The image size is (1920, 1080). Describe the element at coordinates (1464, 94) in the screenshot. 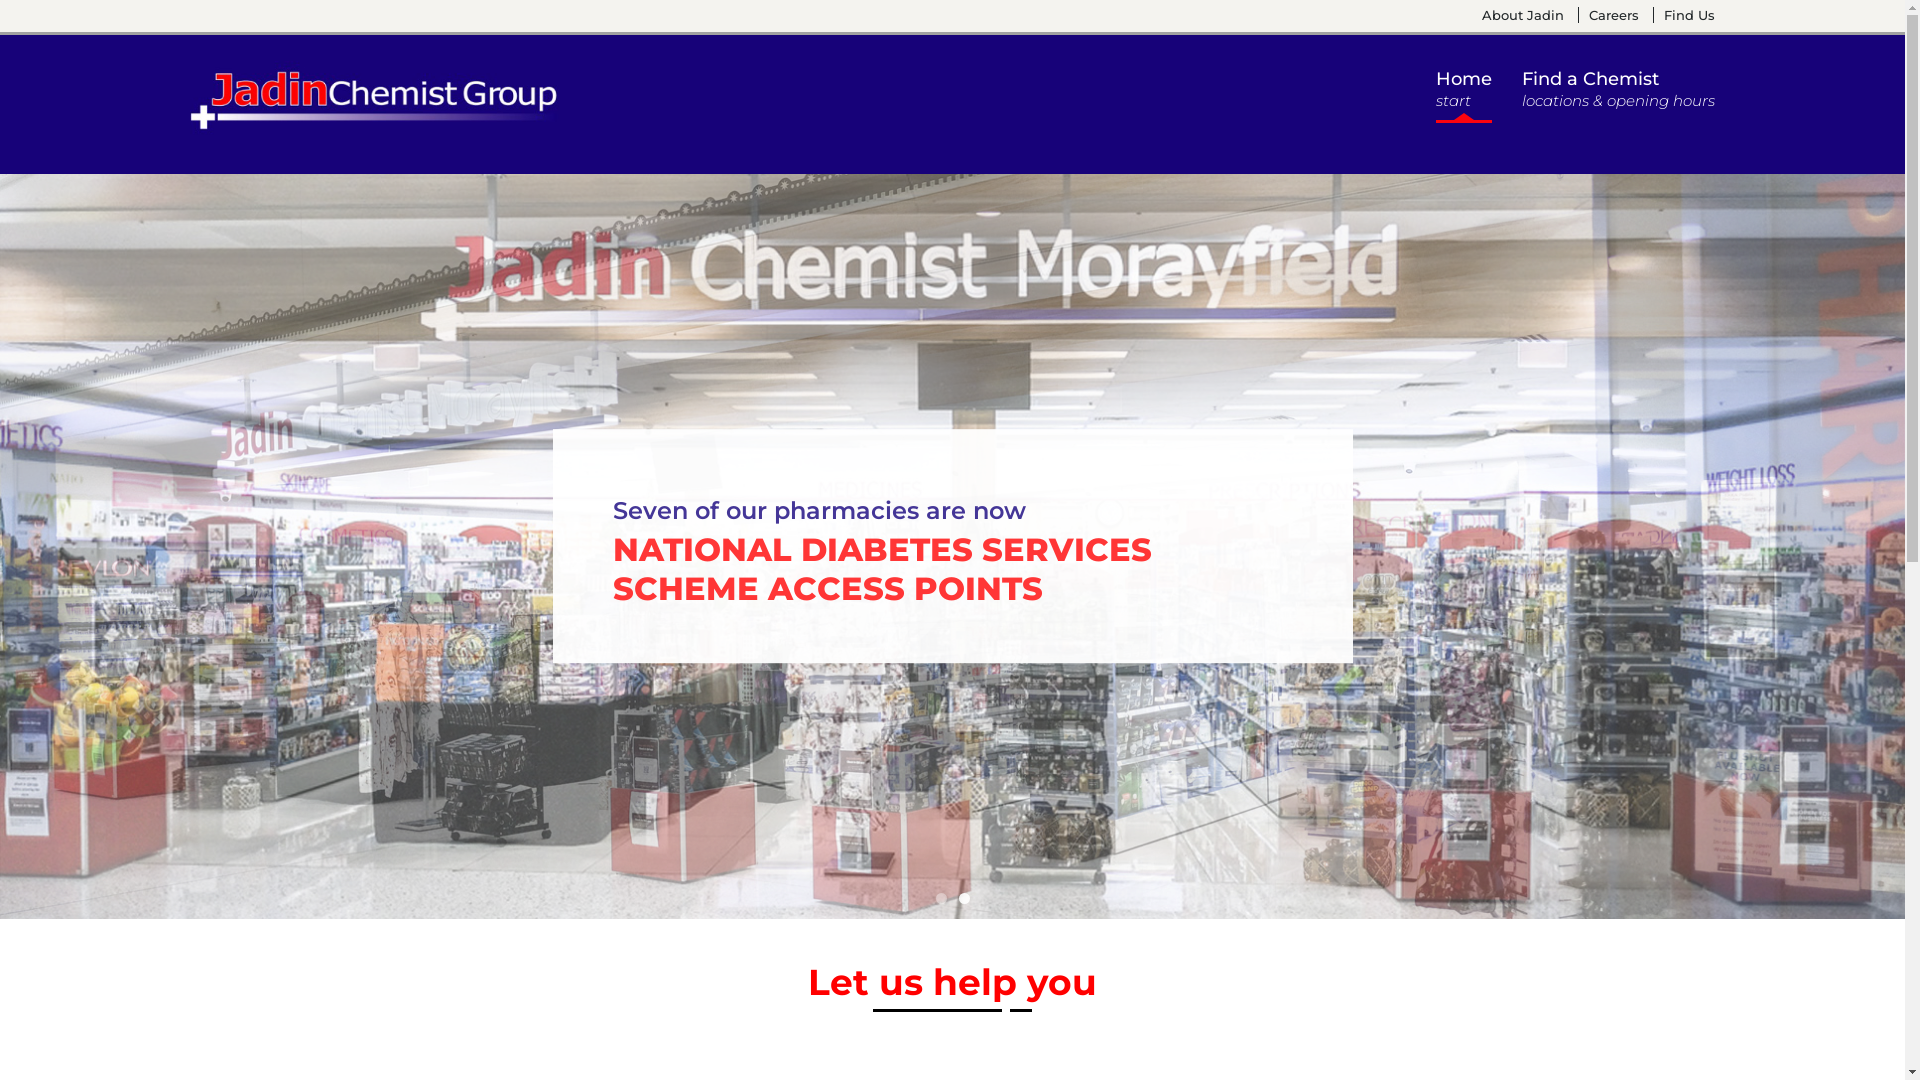

I see `Home
start` at that location.